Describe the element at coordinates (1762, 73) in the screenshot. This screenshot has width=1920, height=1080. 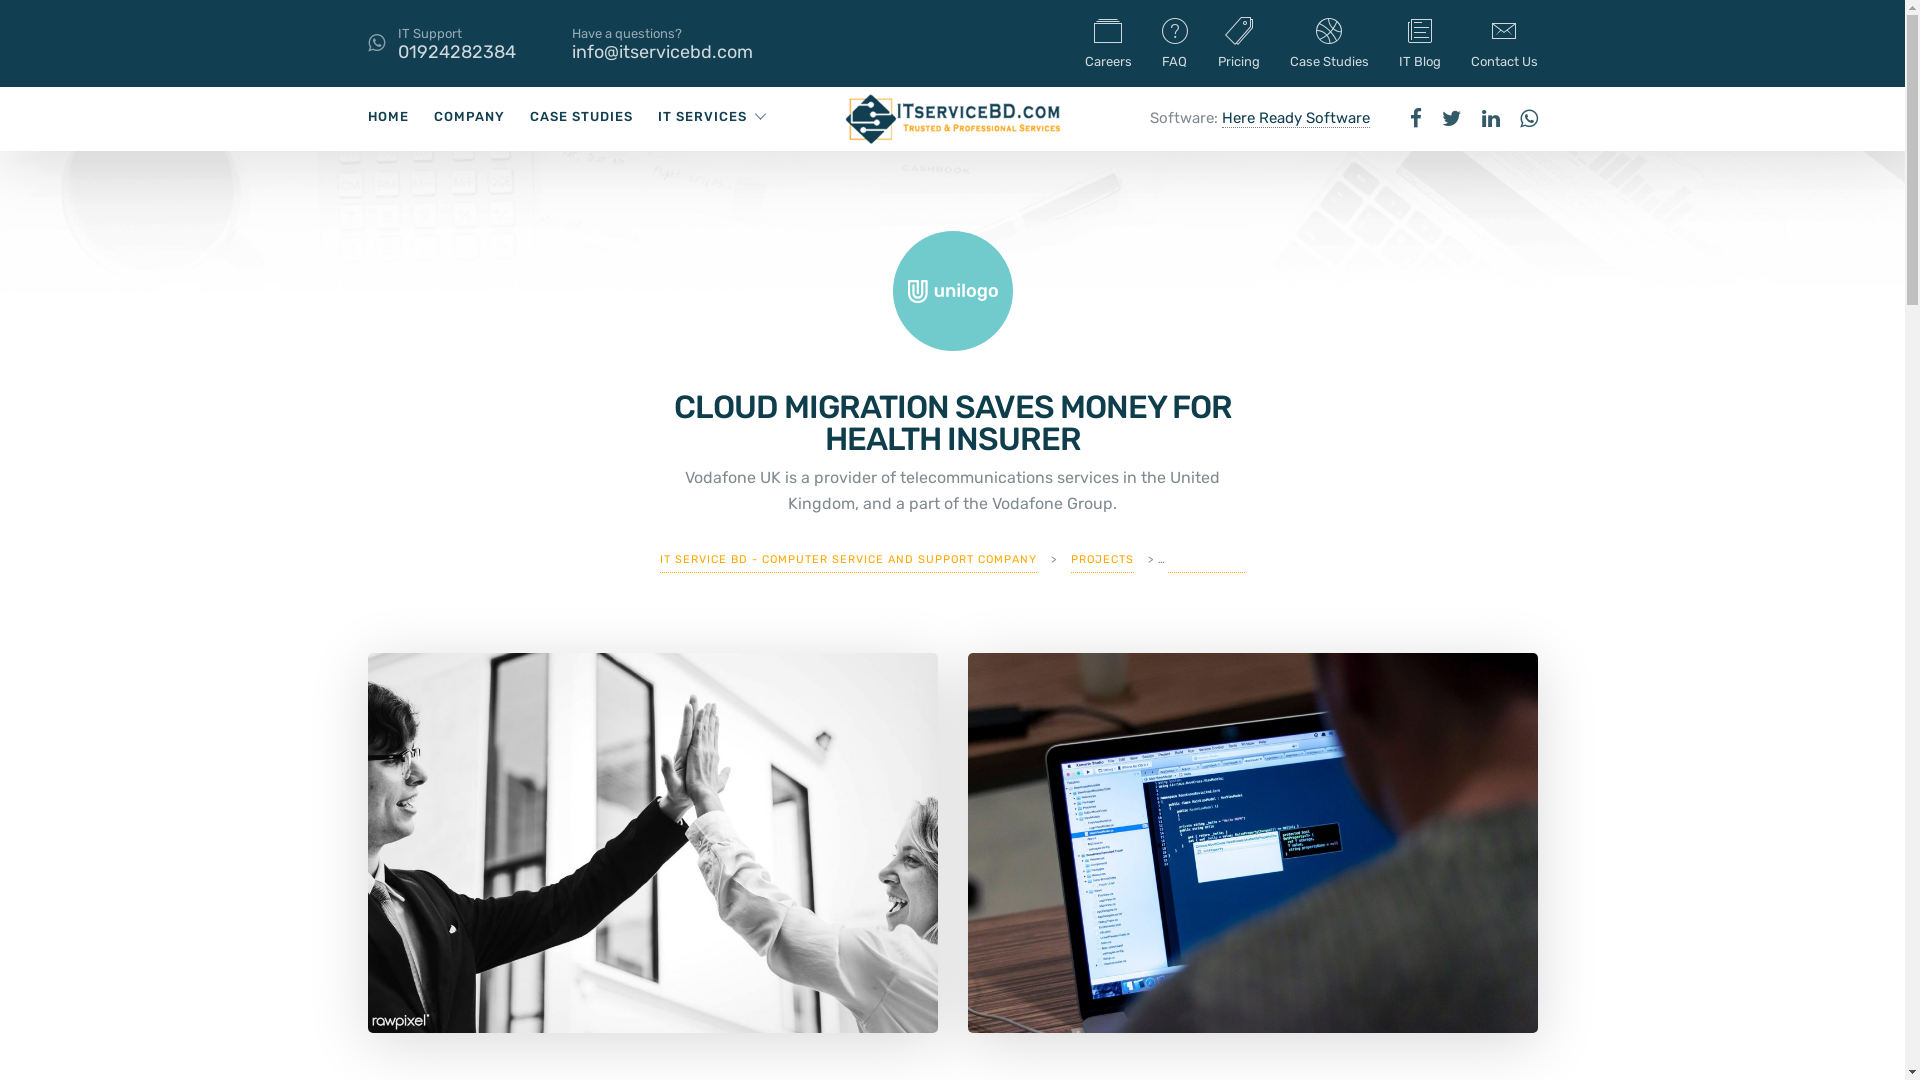
I see `Search` at that location.